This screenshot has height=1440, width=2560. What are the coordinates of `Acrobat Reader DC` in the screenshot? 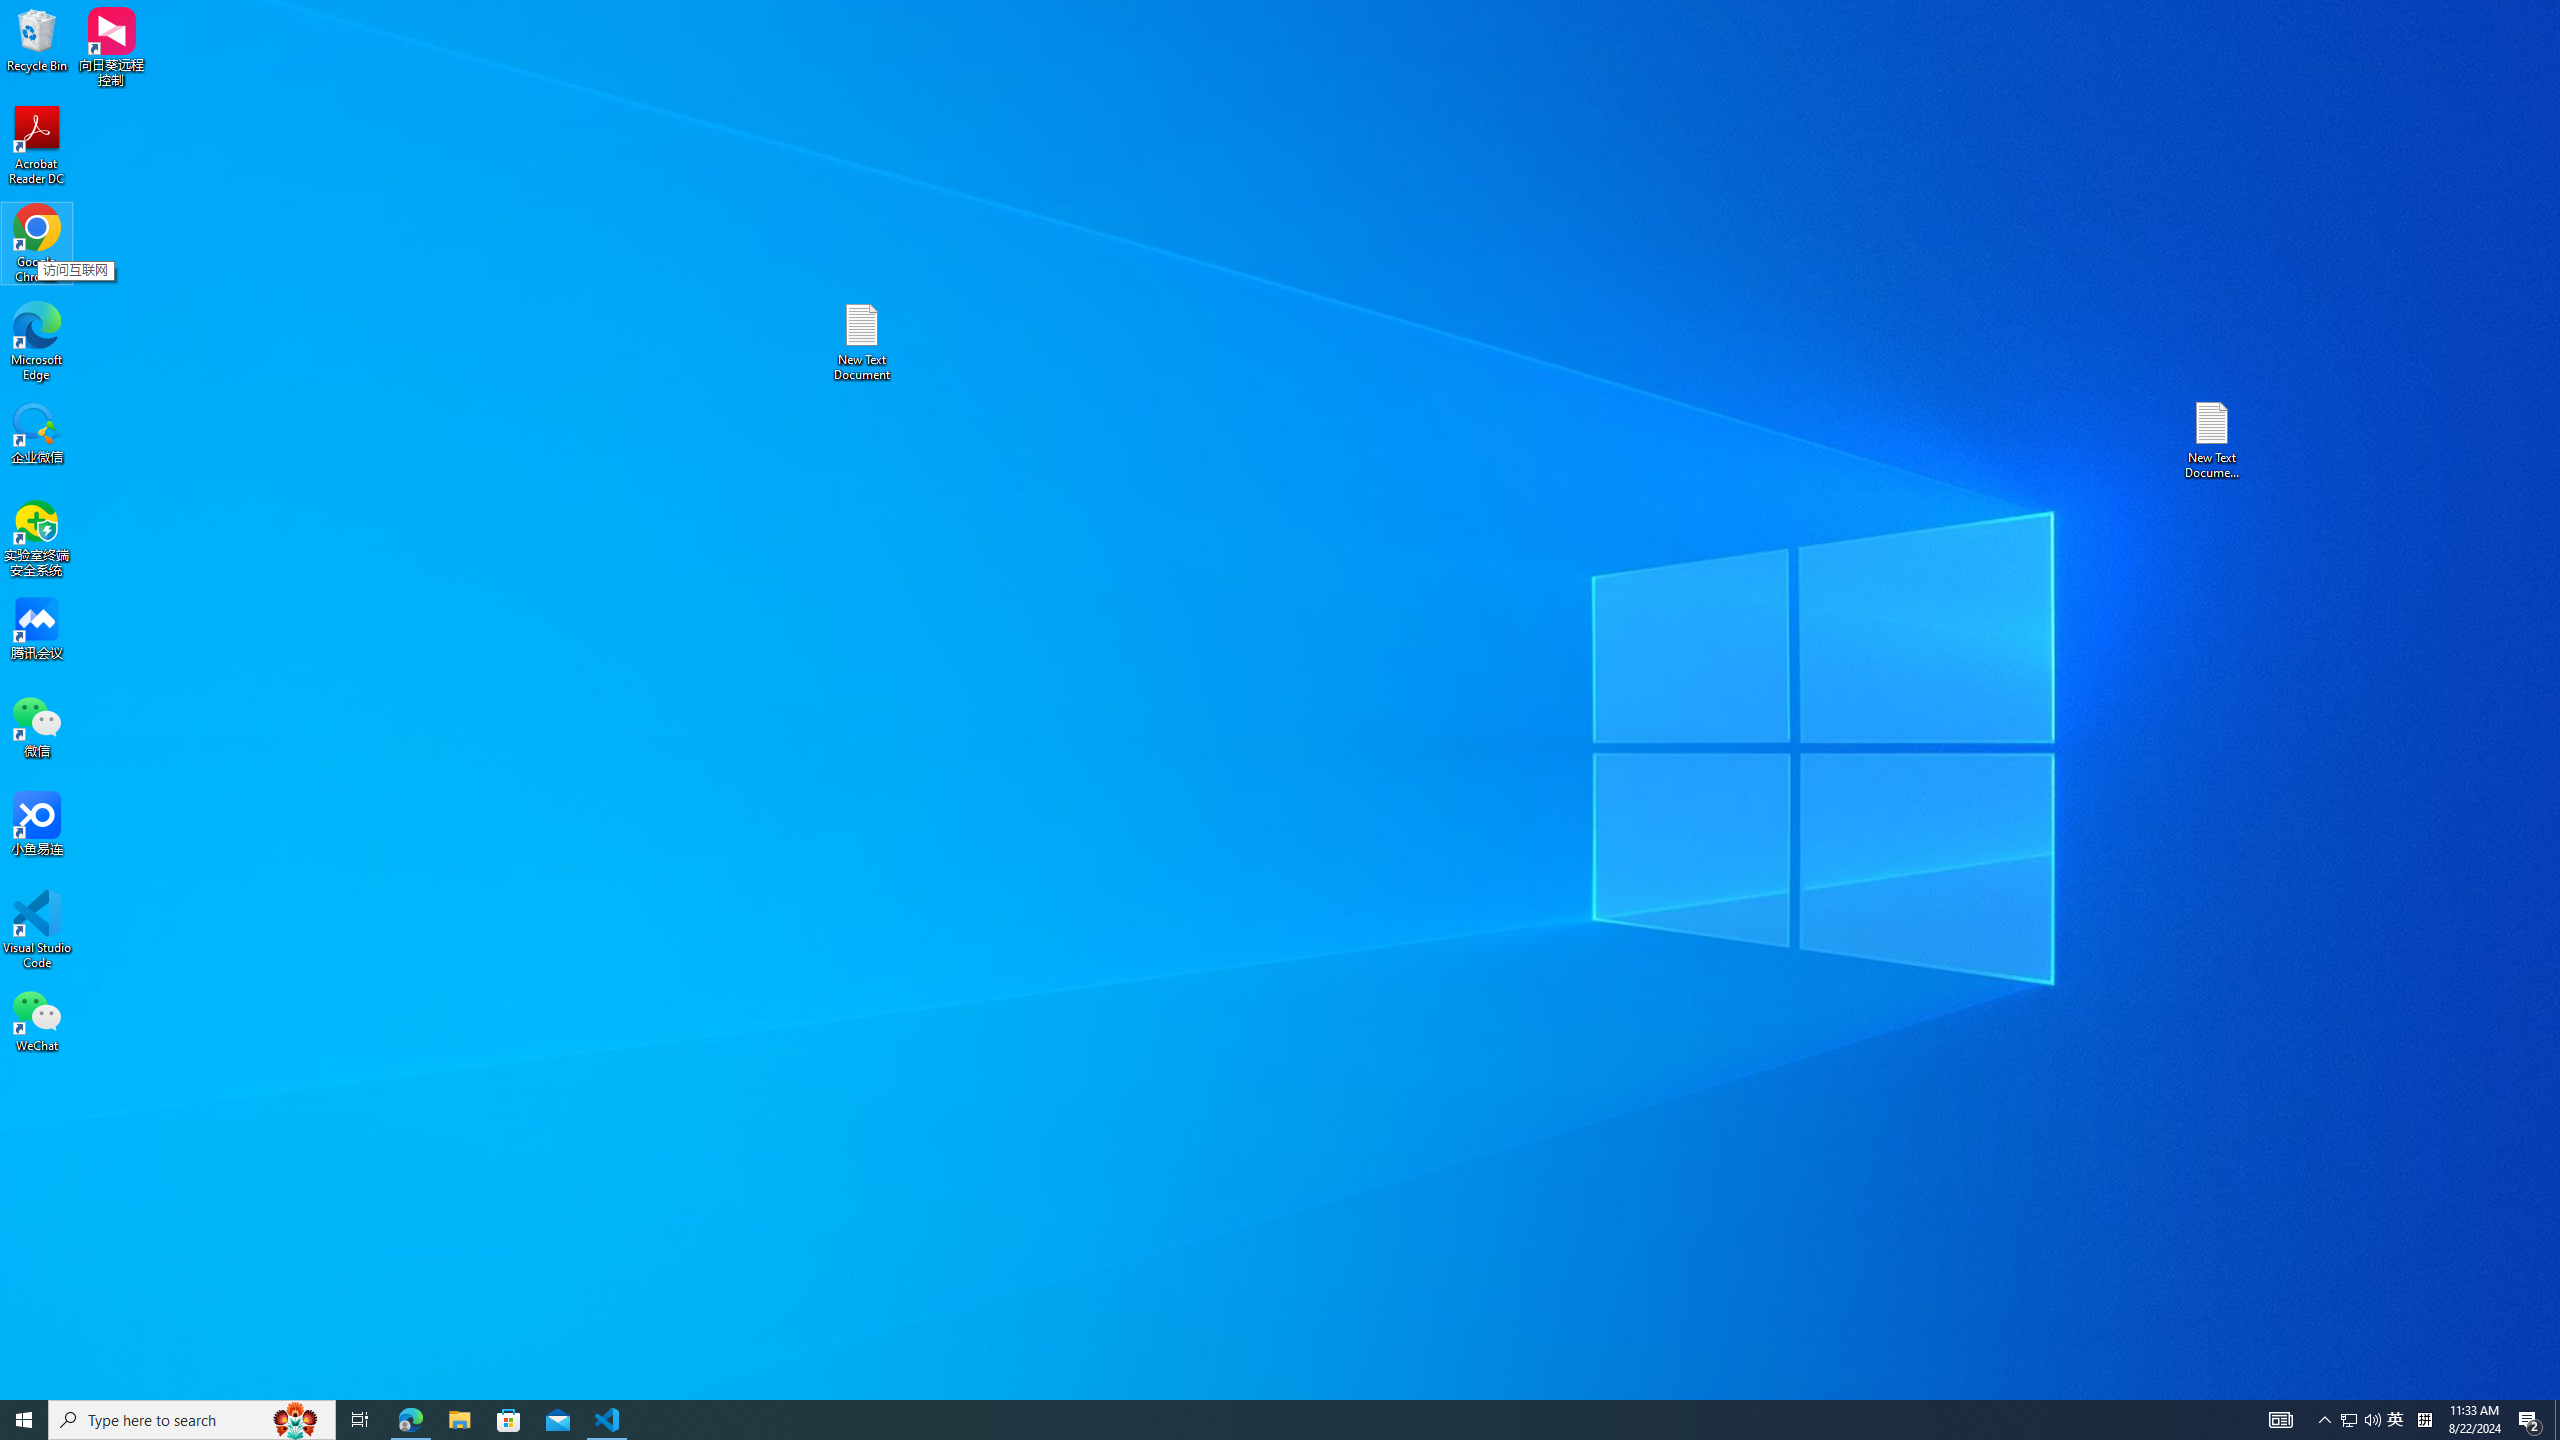 It's located at (410, 1420).